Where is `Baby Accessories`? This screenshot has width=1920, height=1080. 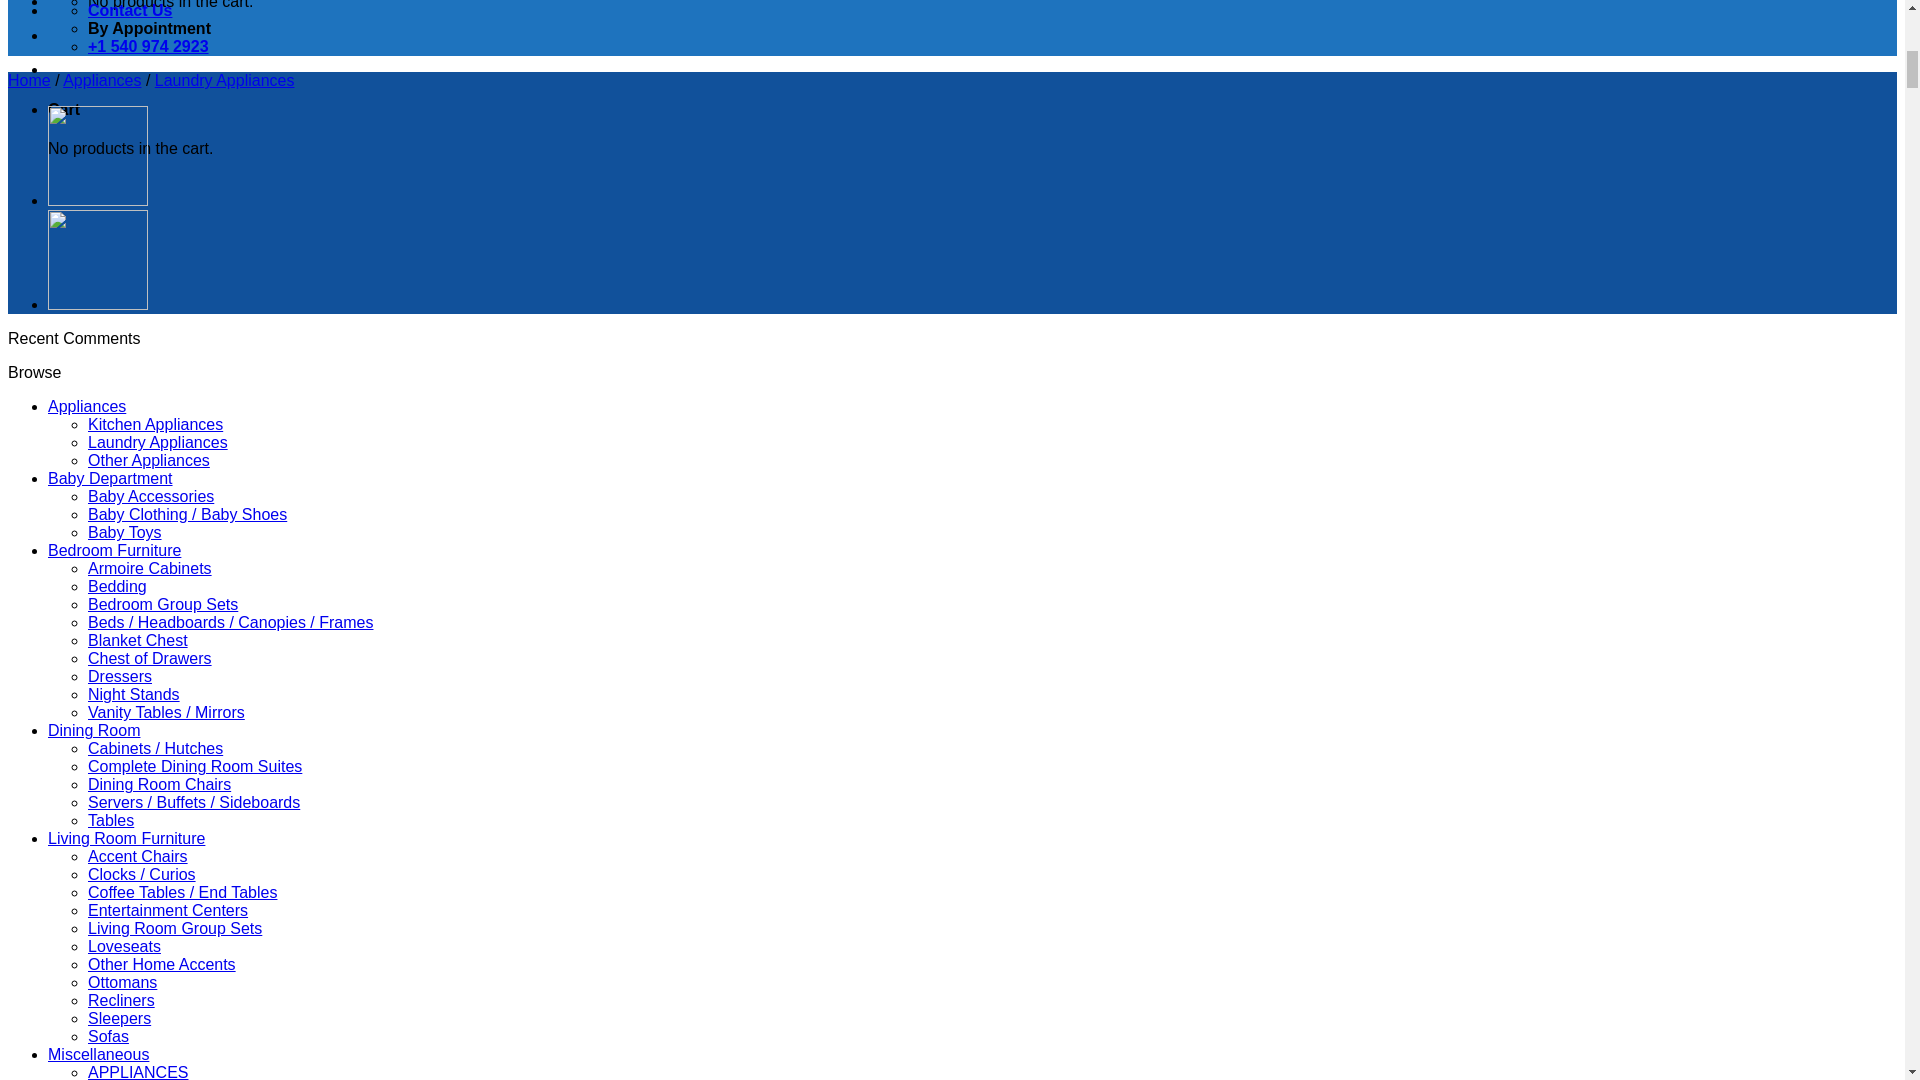
Baby Accessories is located at coordinates (150, 496).